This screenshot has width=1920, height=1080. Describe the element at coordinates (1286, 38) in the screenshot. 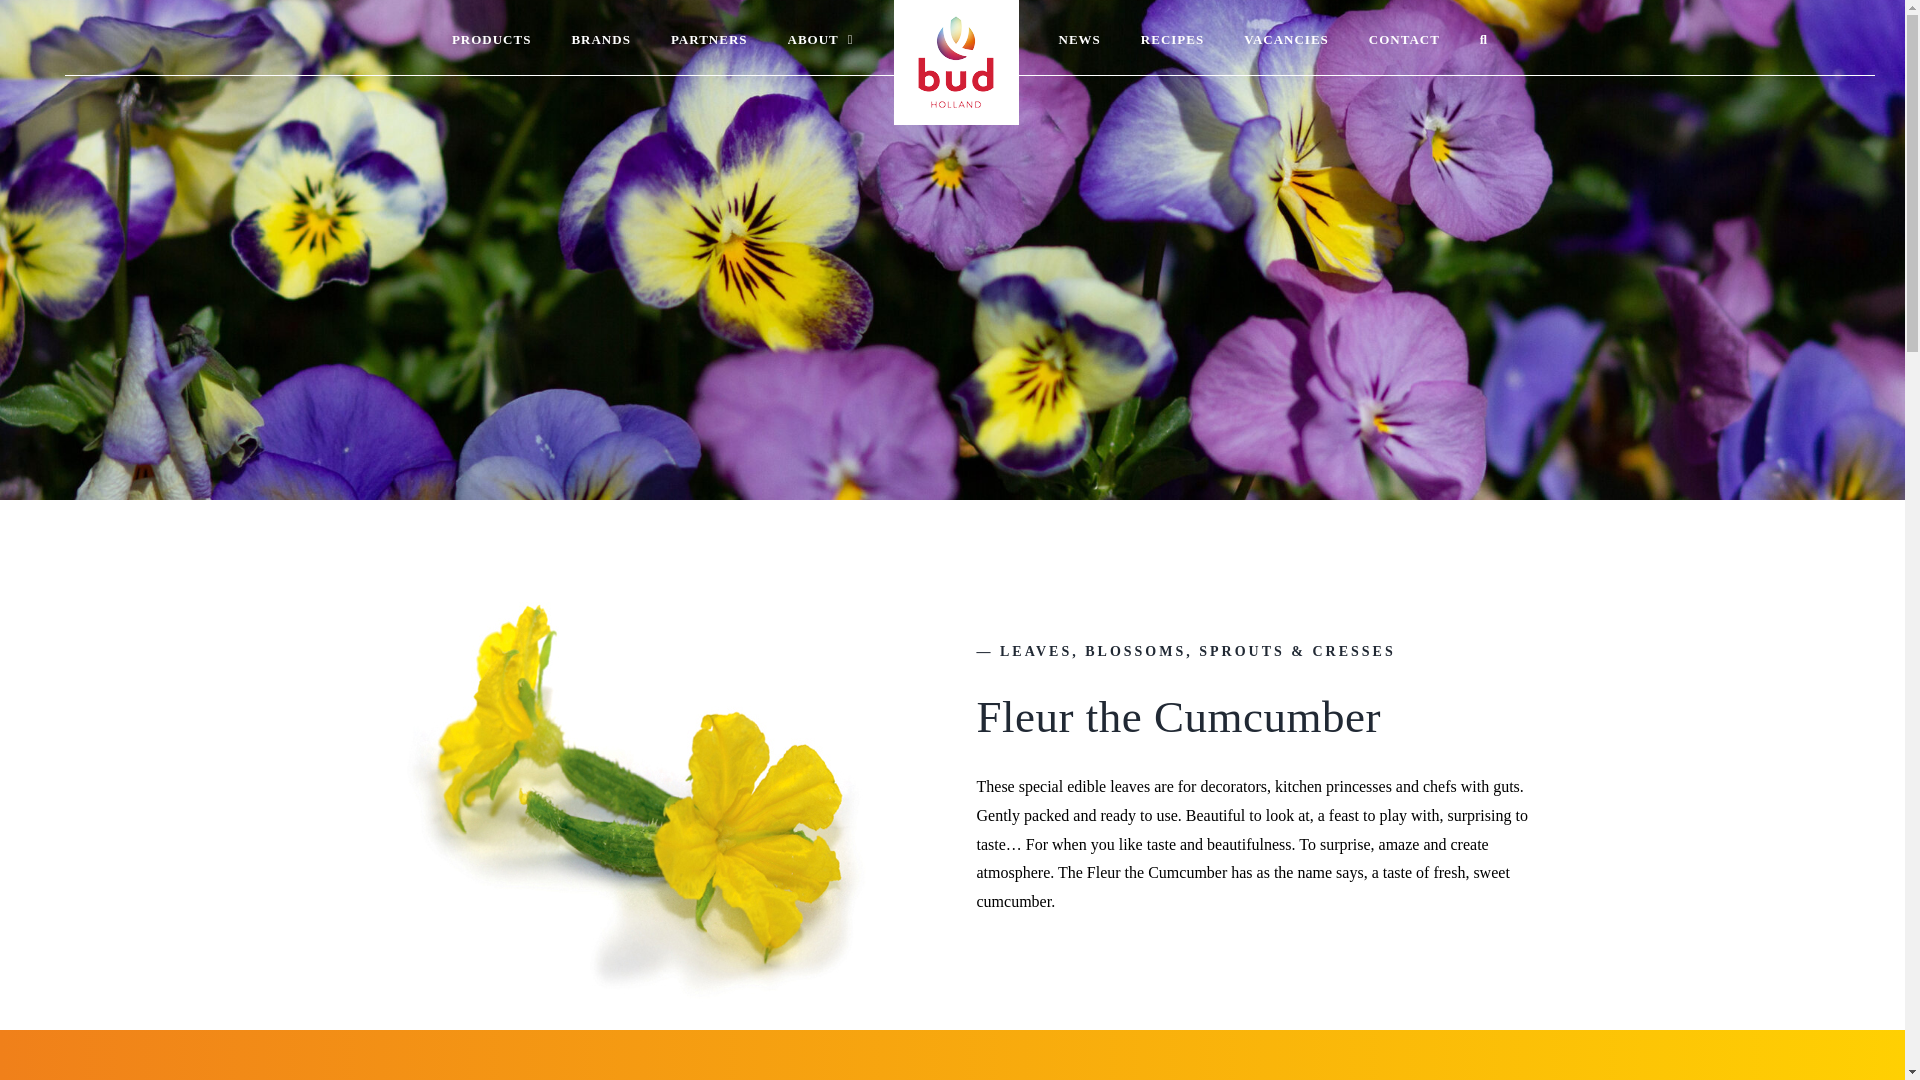

I see `VACANCIES` at that location.